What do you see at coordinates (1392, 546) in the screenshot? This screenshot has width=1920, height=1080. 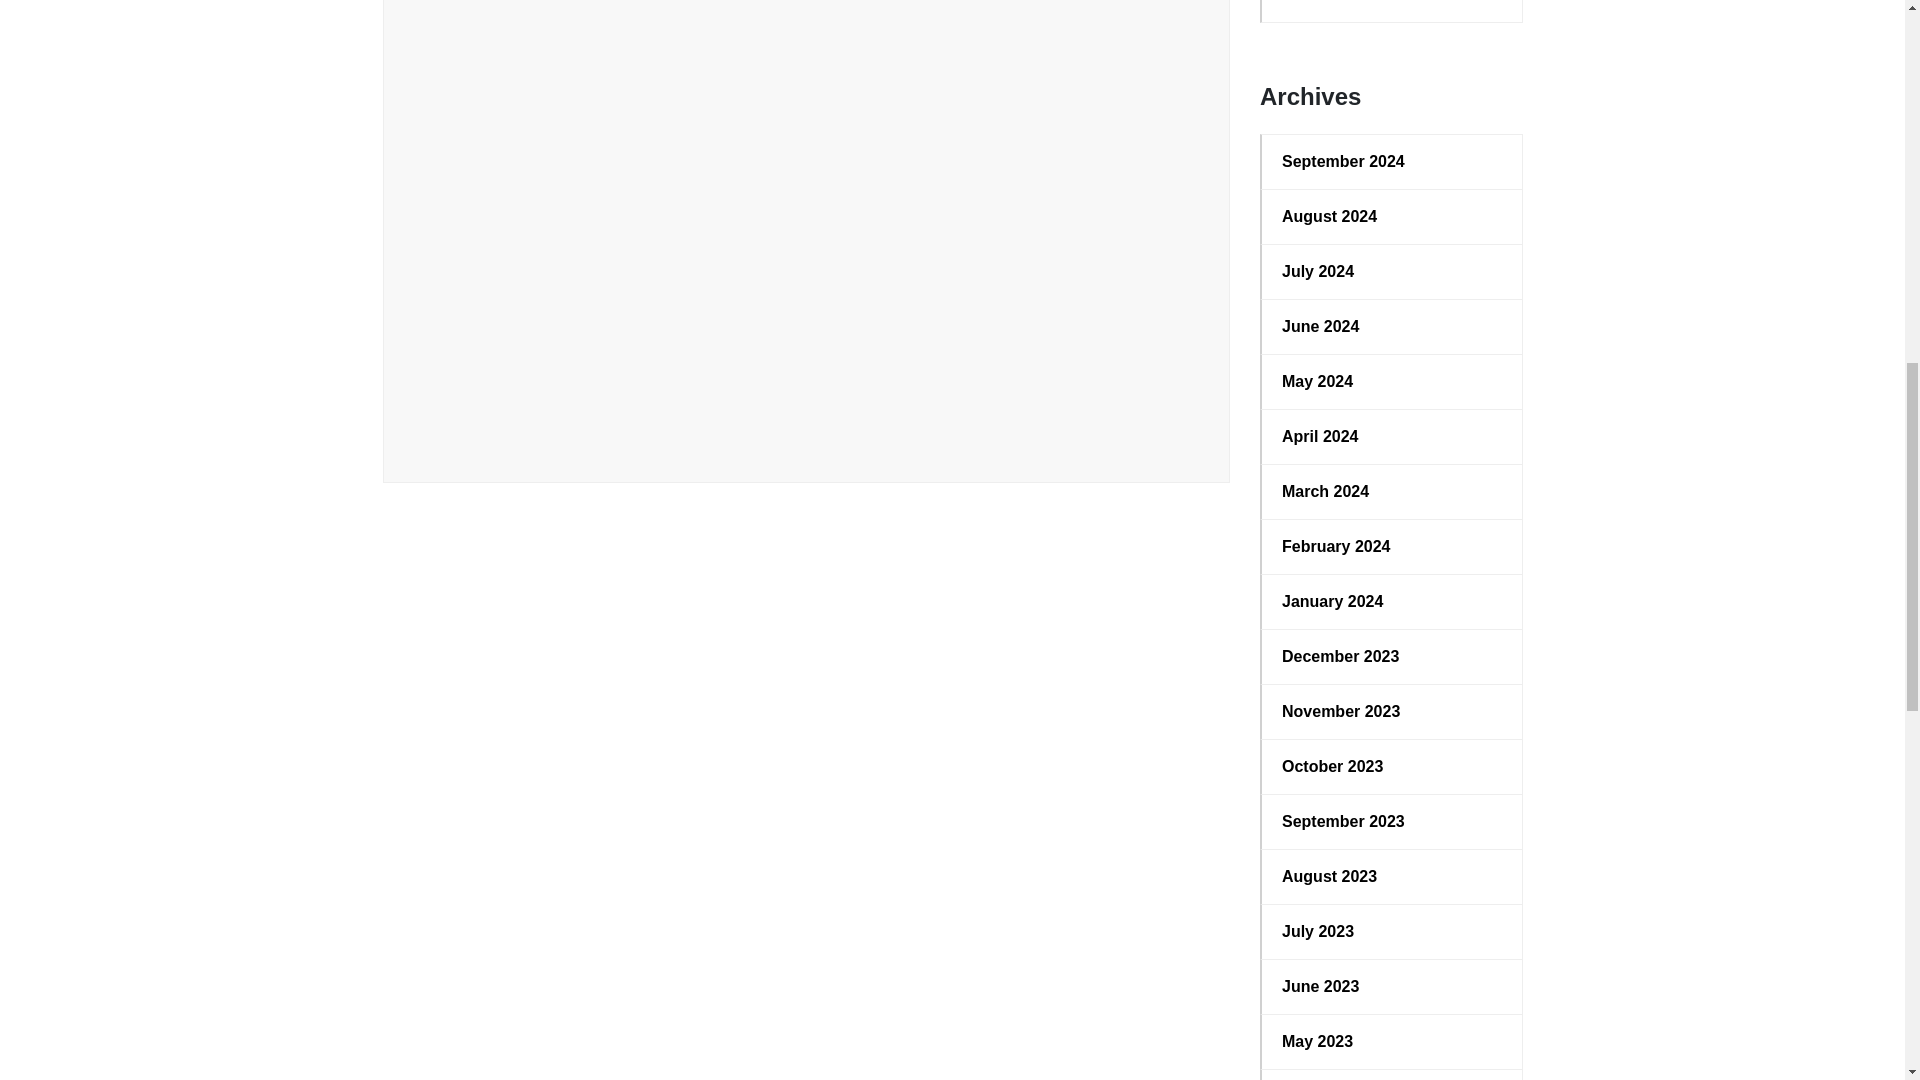 I see `February 2024` at bounding box center [1392, 546].